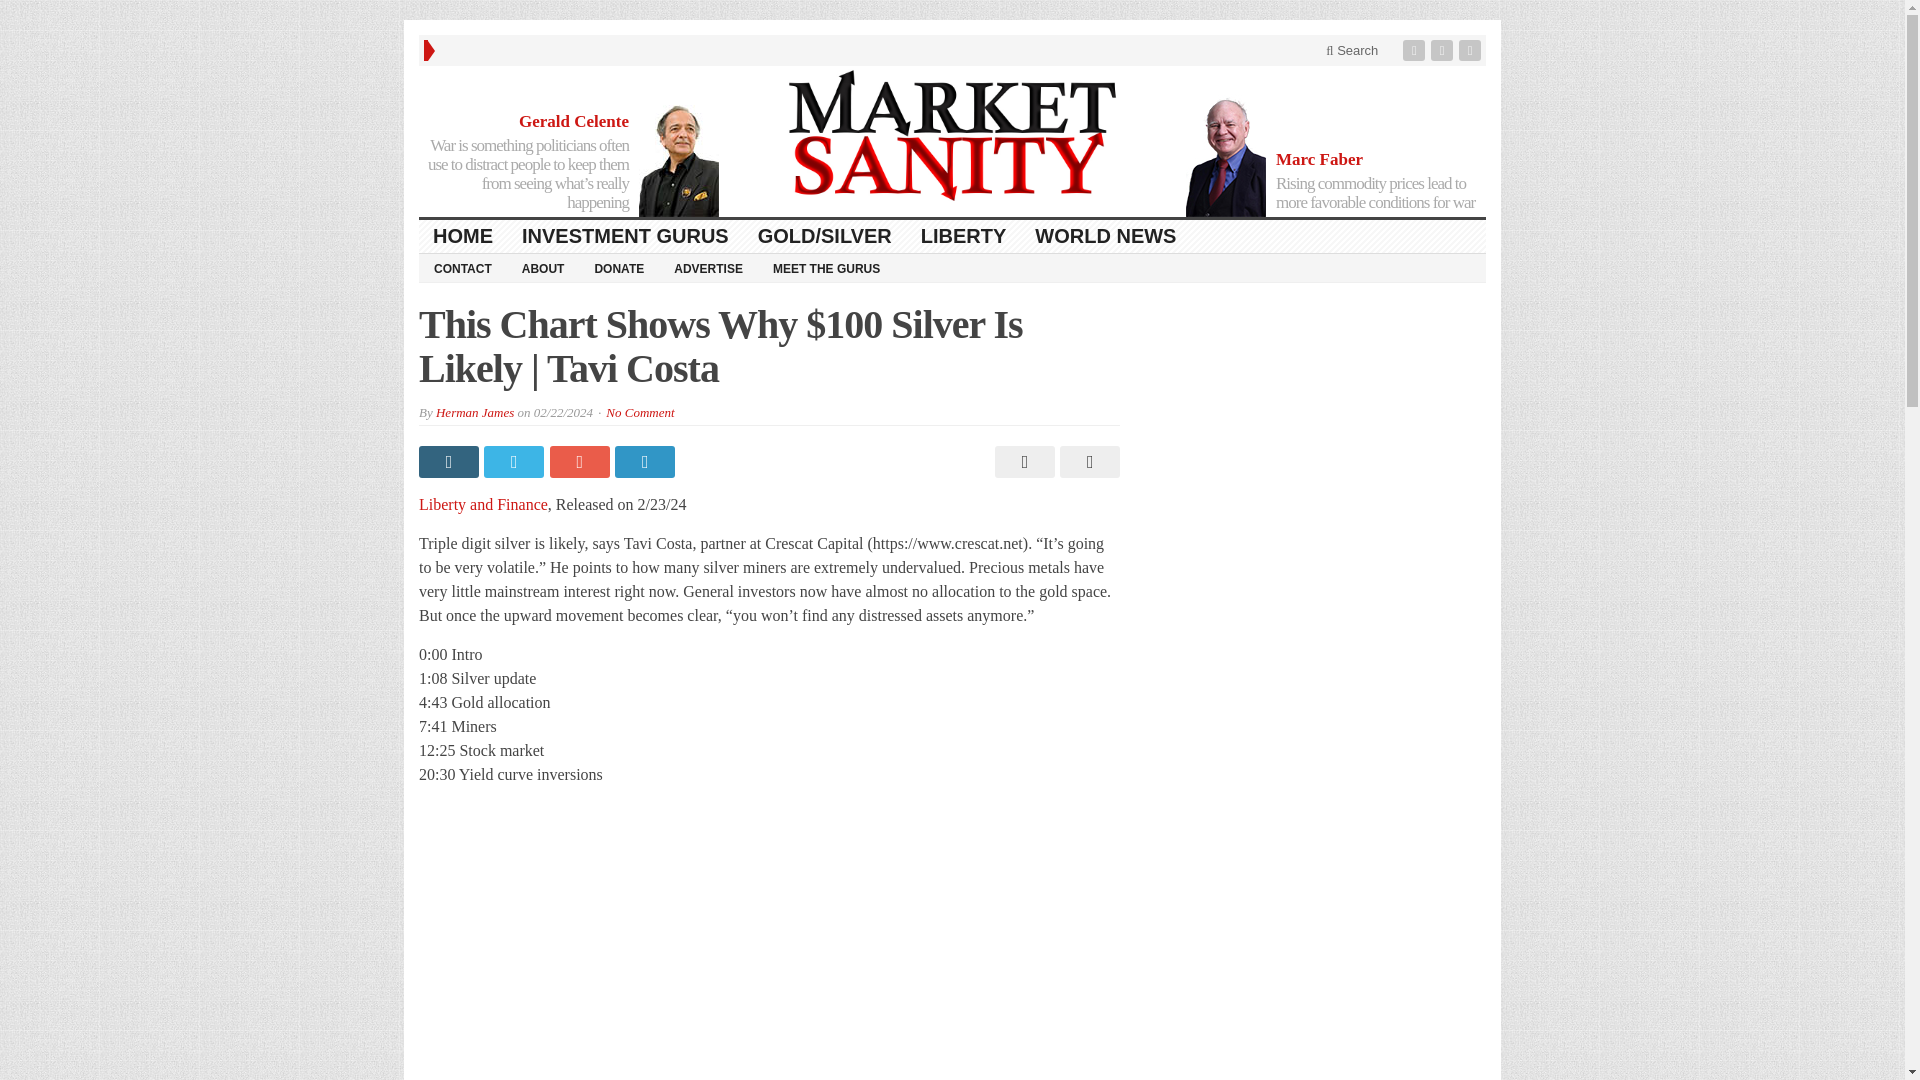 This screenshot has width=1920, height=1080. Describe the element at coordinates (1320, 159) in the screenshot. I see `Marc Faber` at that location.